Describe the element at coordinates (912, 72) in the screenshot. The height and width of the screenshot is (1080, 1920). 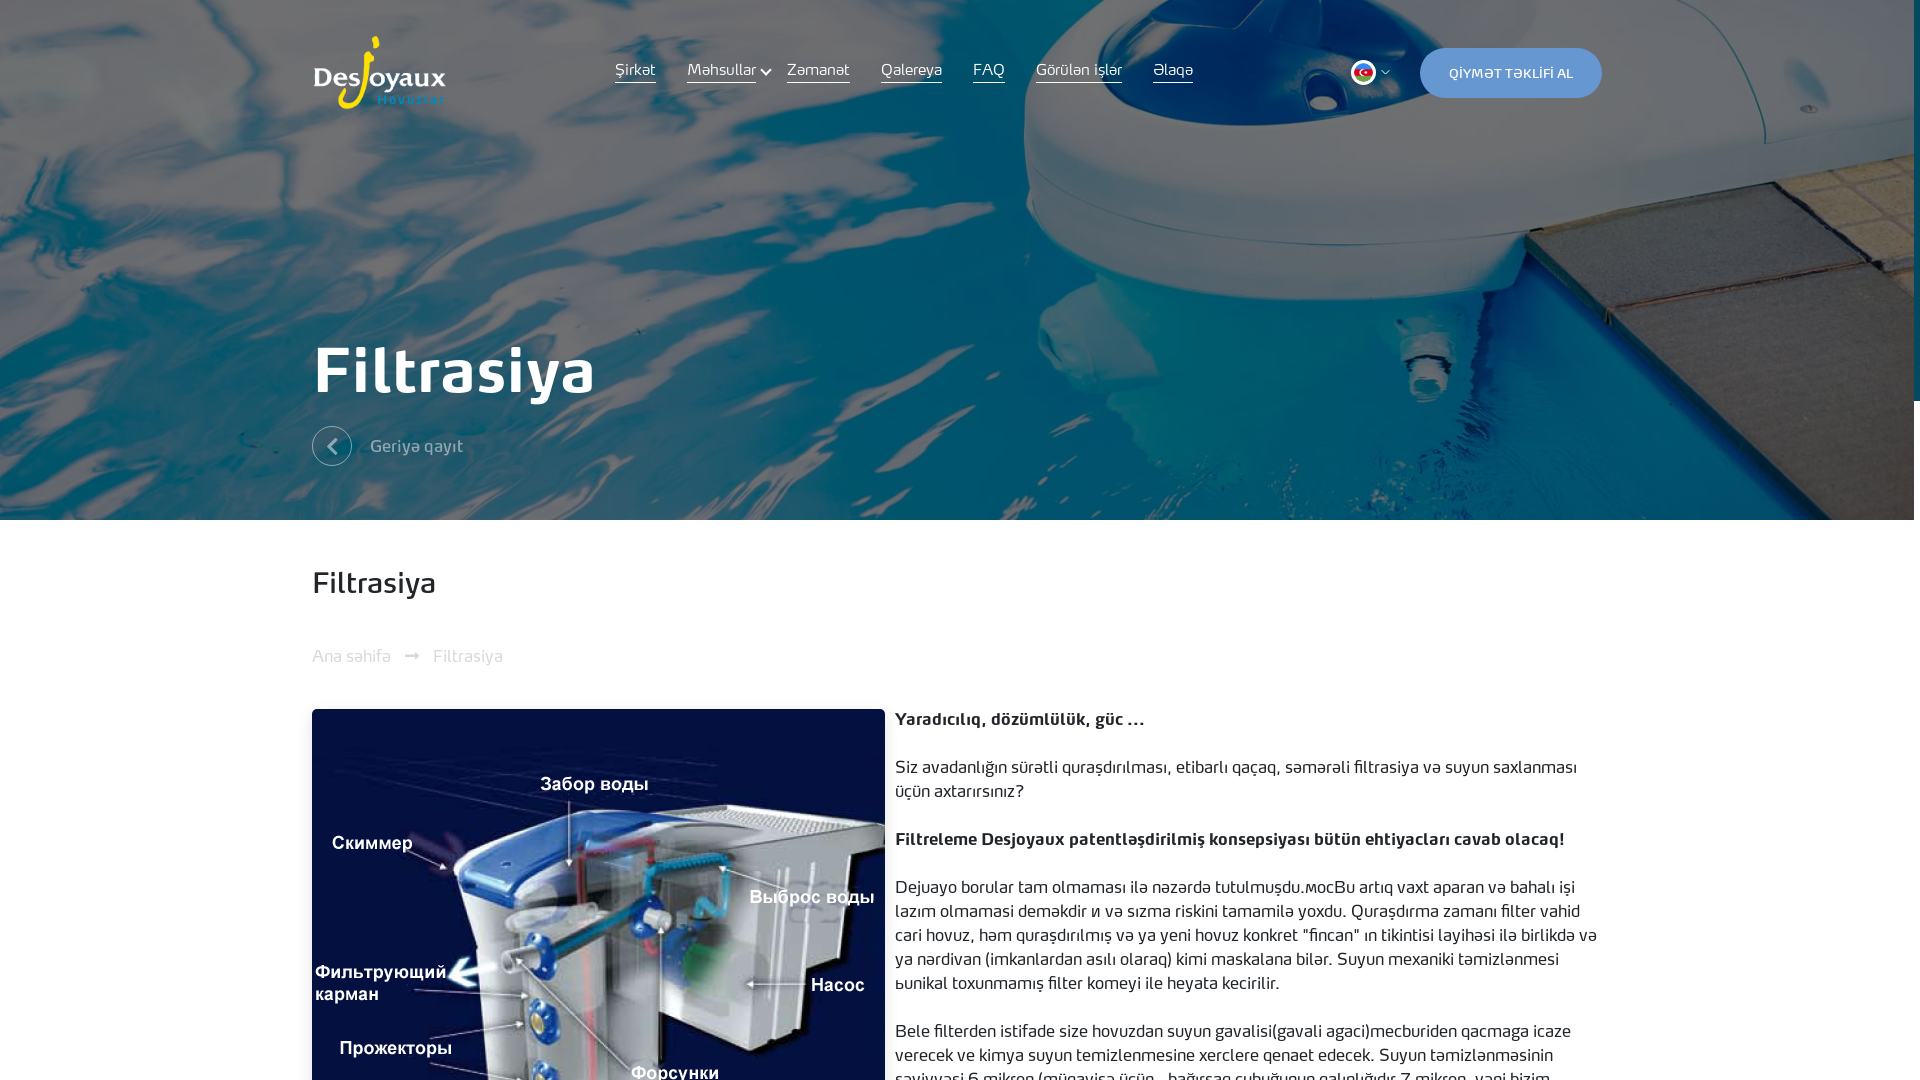
I see `Qalereya` at that location.